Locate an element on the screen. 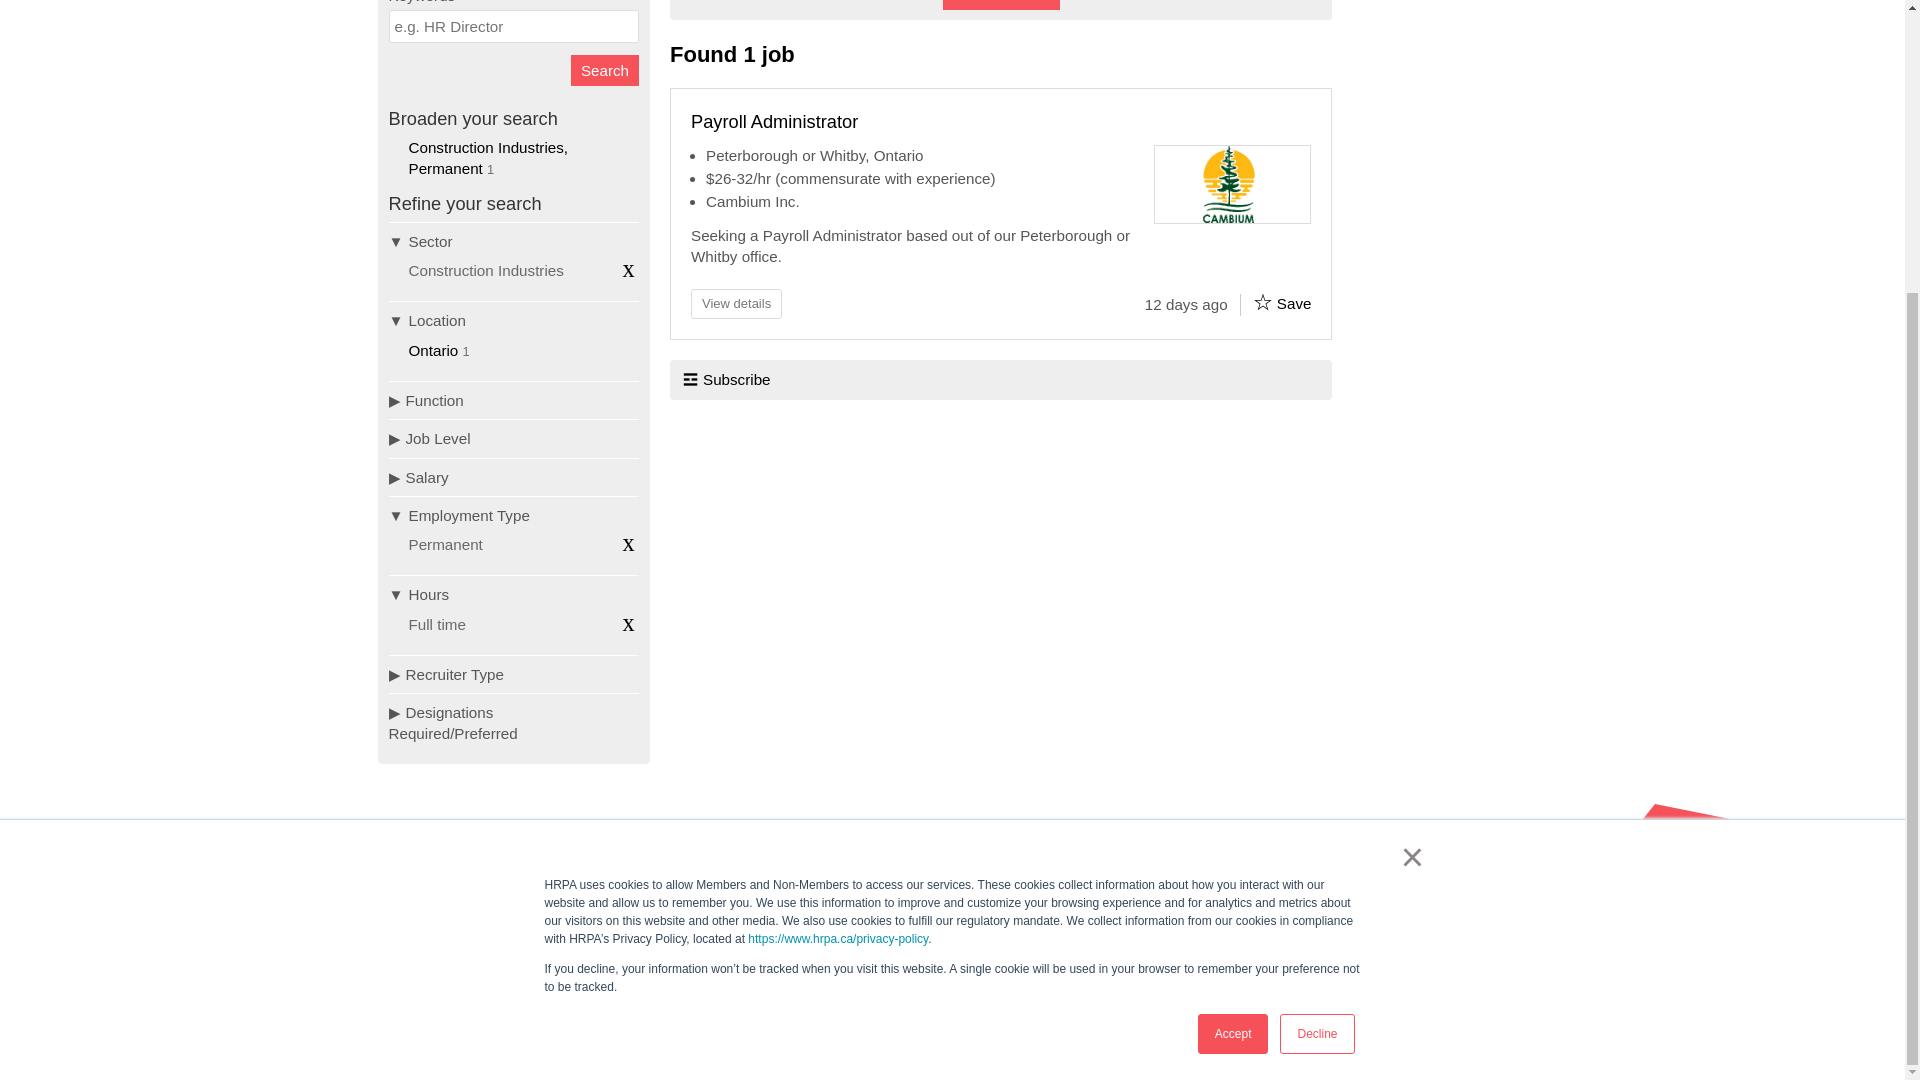 This screenshot has height=1080, width=1920. Function is located at coordinates (513, 400).